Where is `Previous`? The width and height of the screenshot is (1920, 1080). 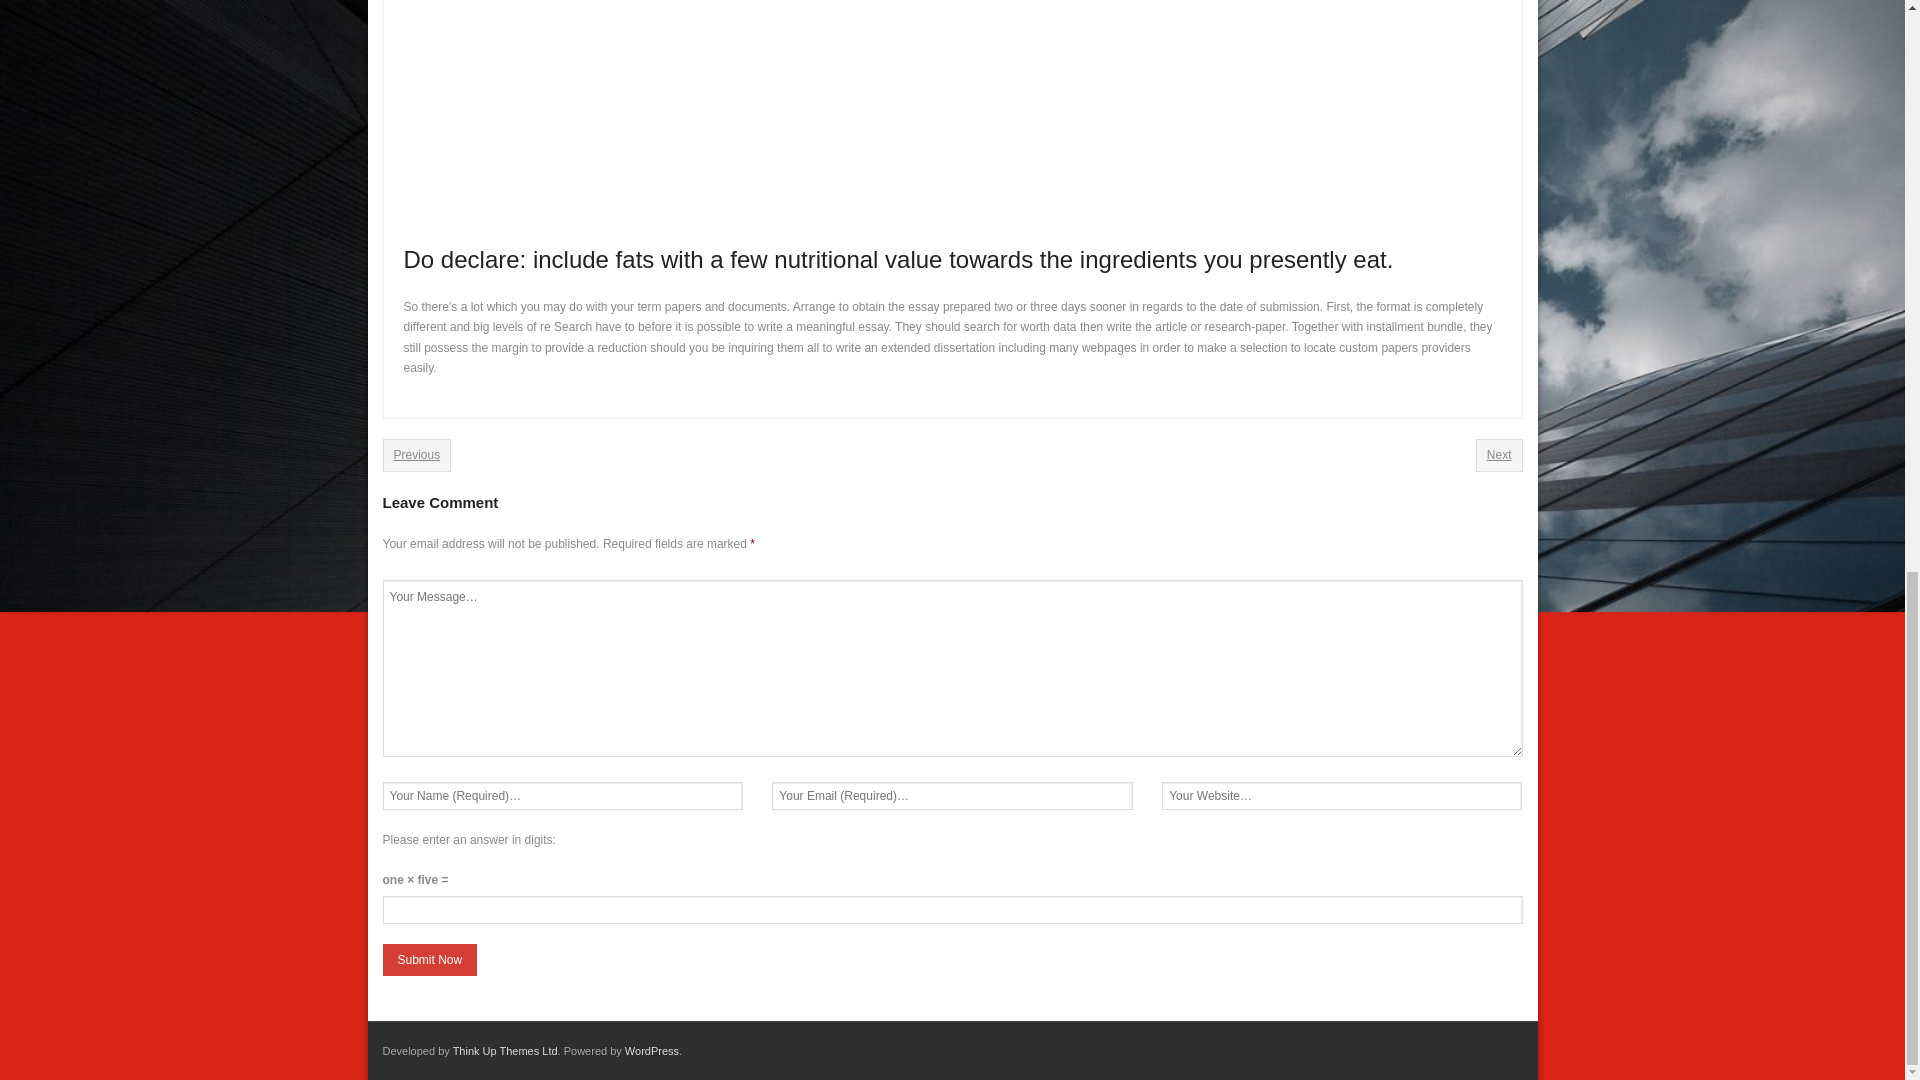
Previous is located at coordinates (416, 454).